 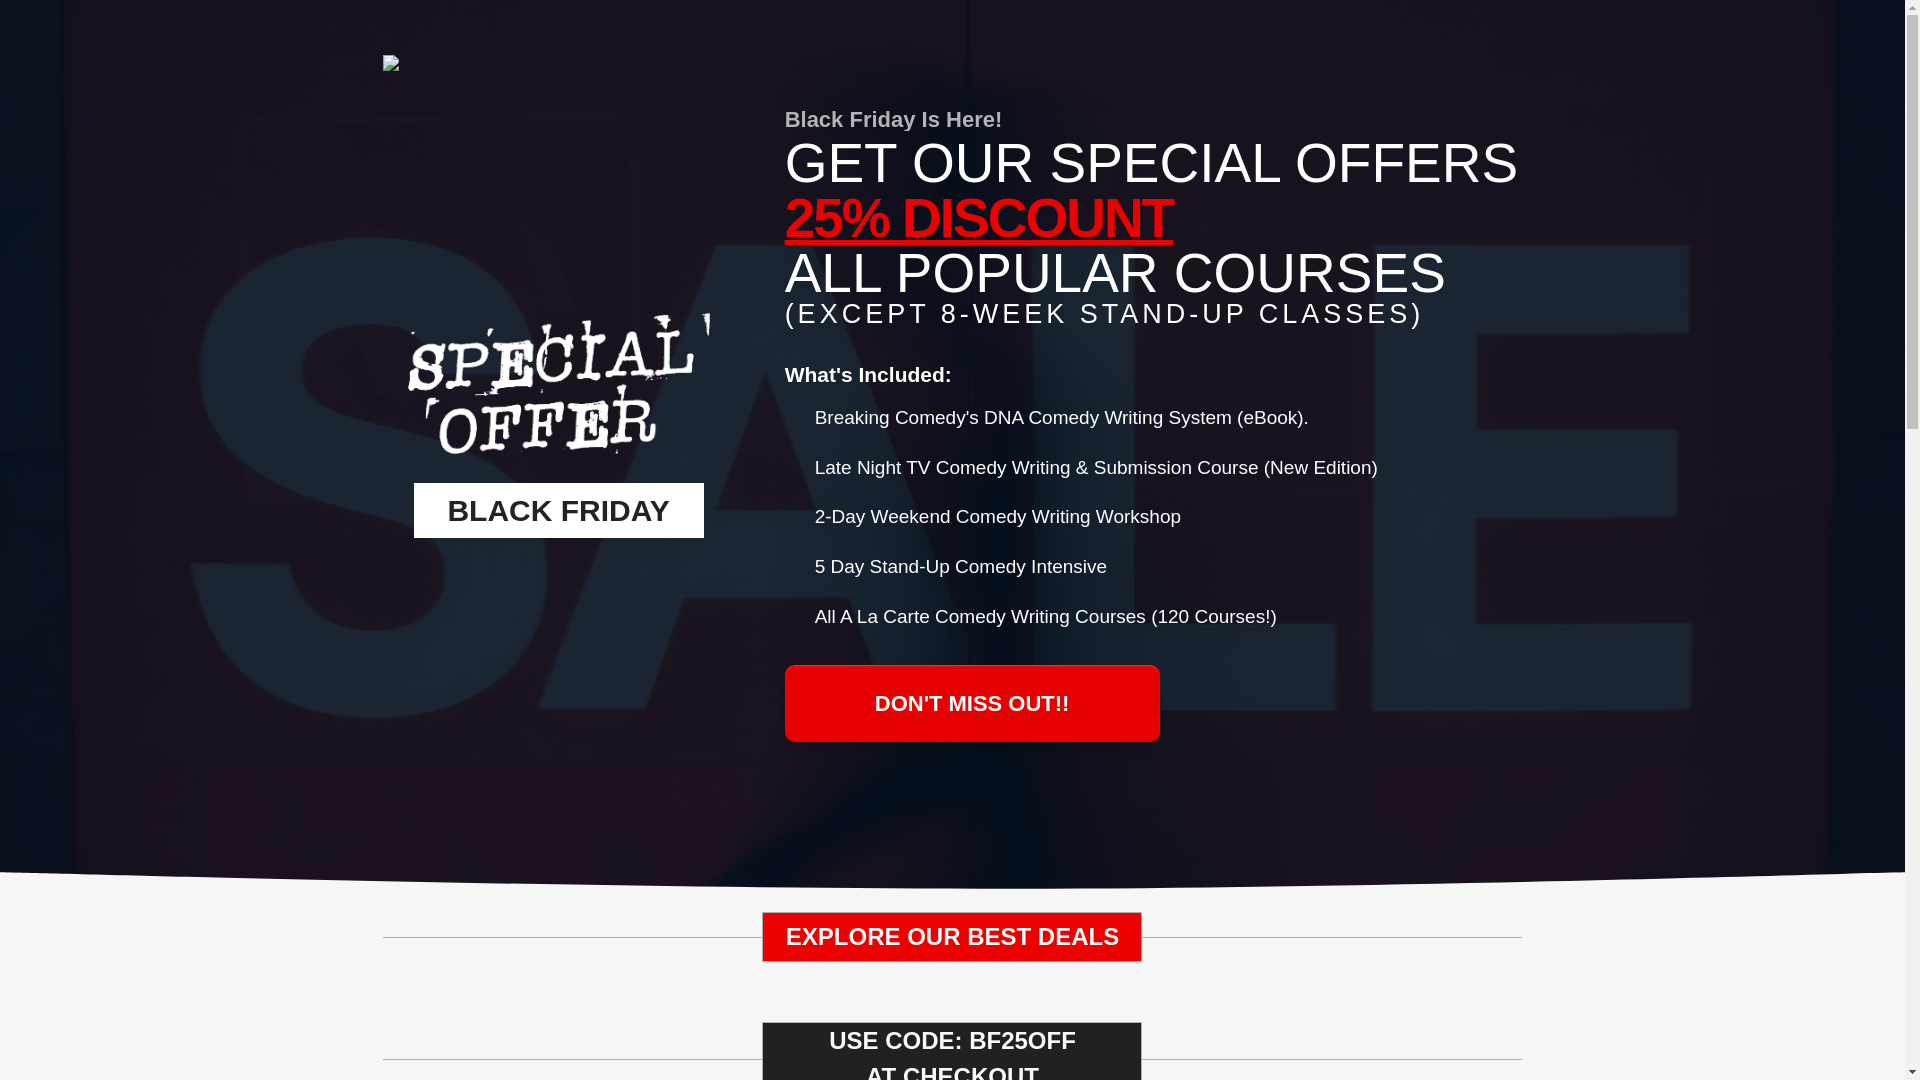 What do you see at coordinates (558, 383) in the screenshot?
I see `special-offer-stamp` at bounding box center [558, 383].